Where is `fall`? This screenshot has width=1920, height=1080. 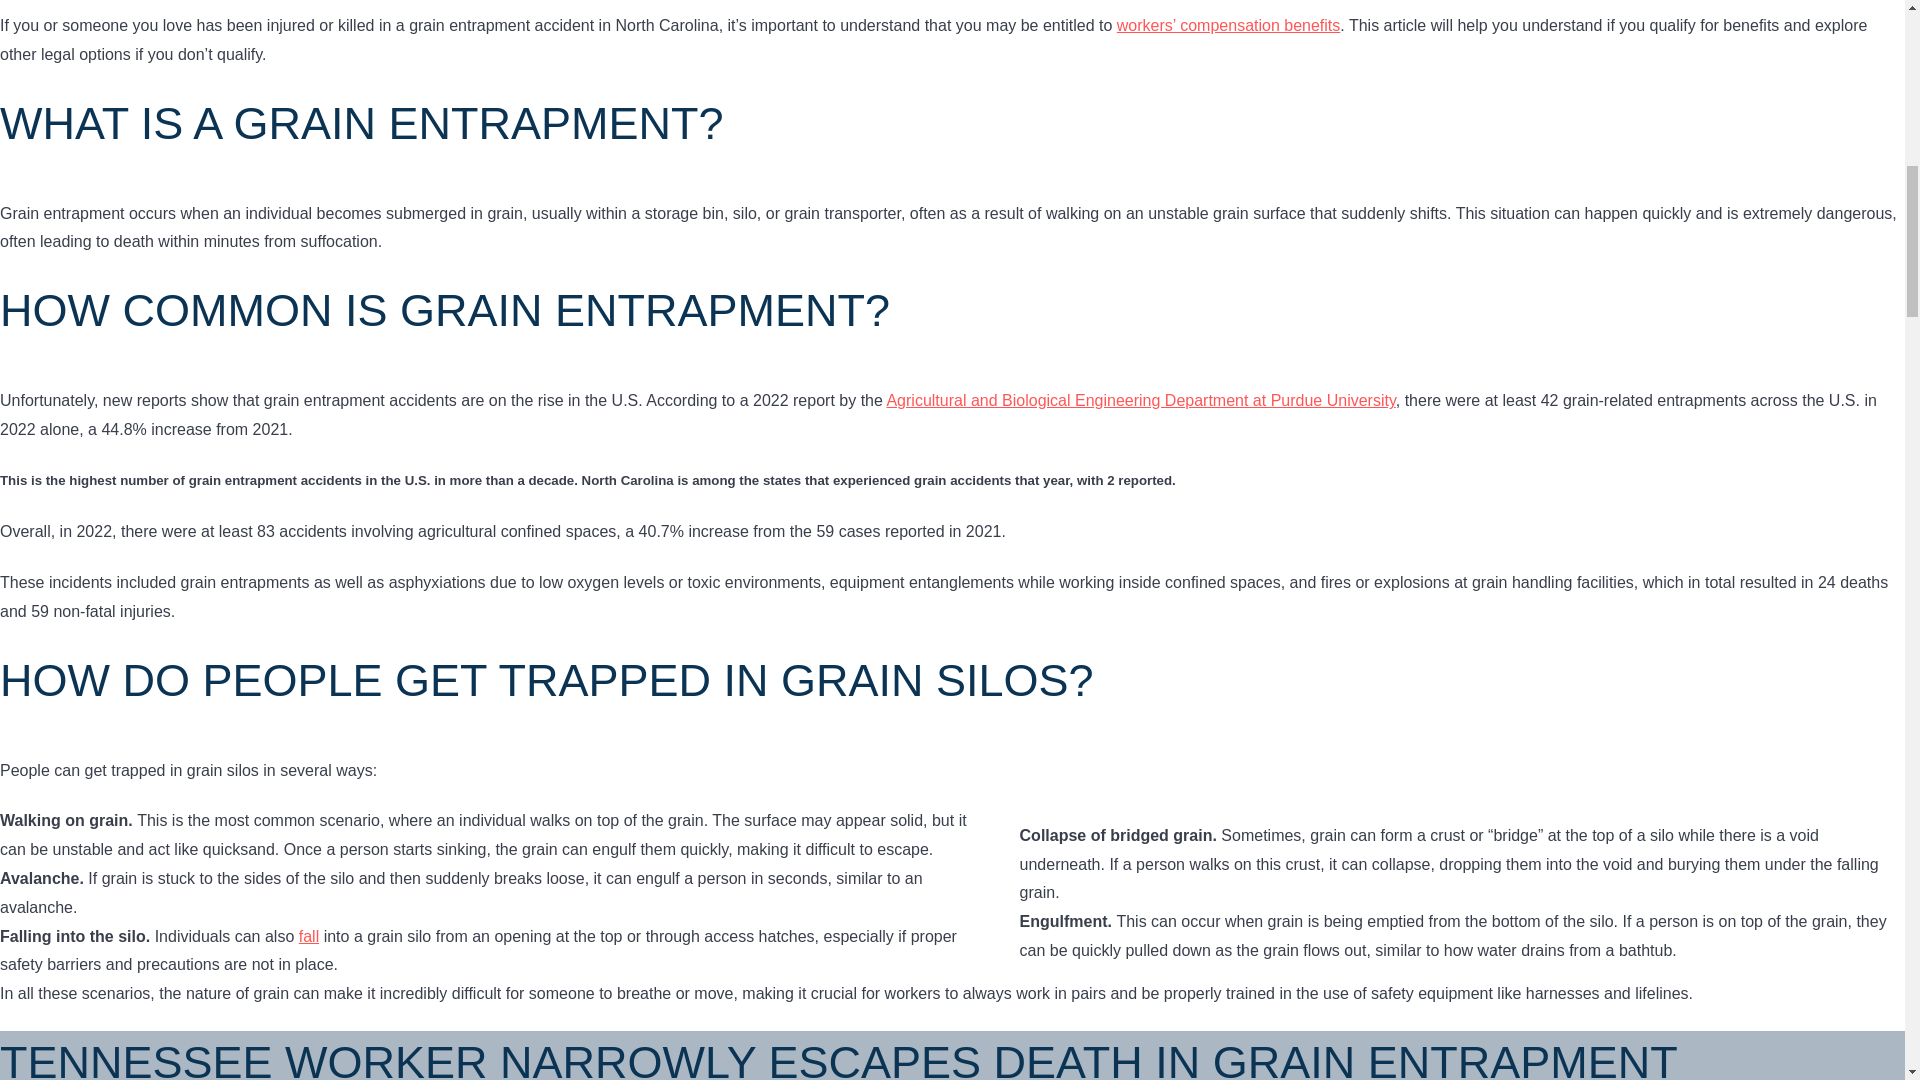
fall is located at coordinates (308, 936).